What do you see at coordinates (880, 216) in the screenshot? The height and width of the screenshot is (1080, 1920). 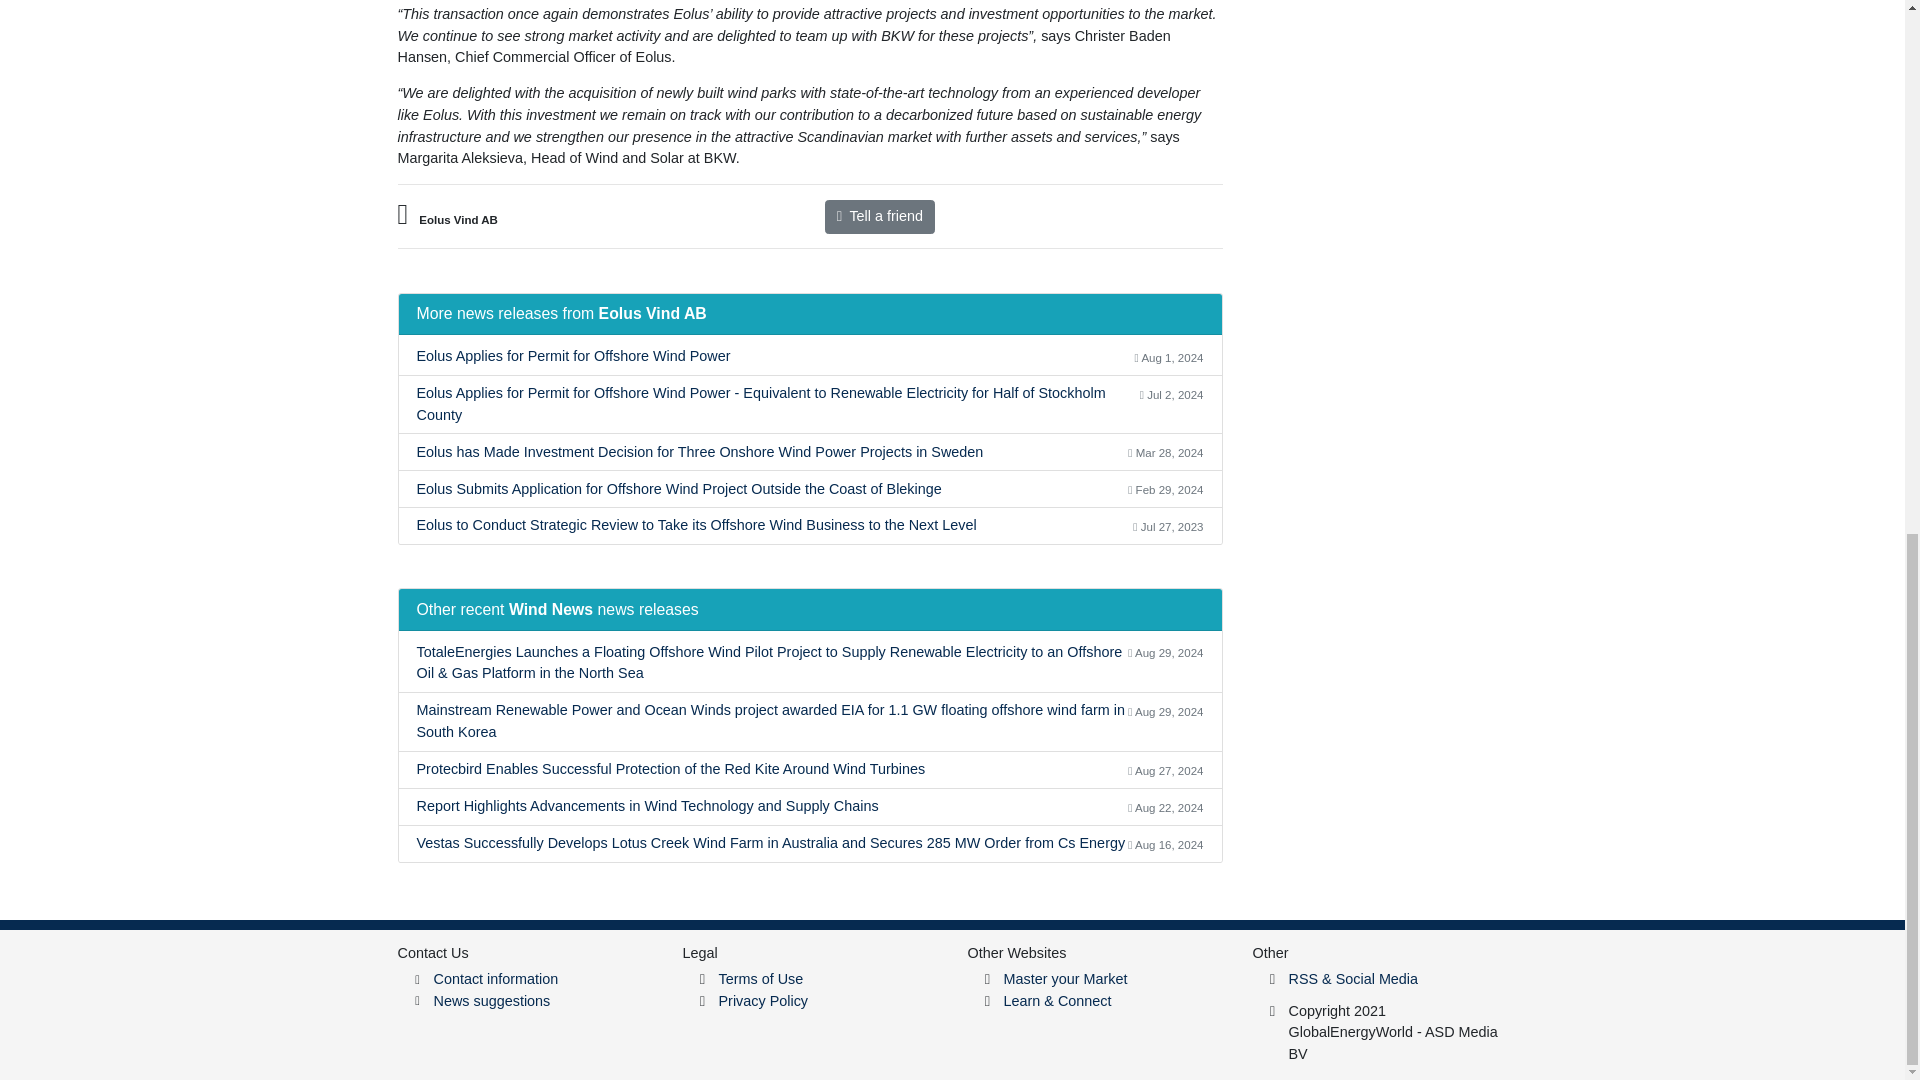 I see `Terms of Use` at bounding box center [880, 216].